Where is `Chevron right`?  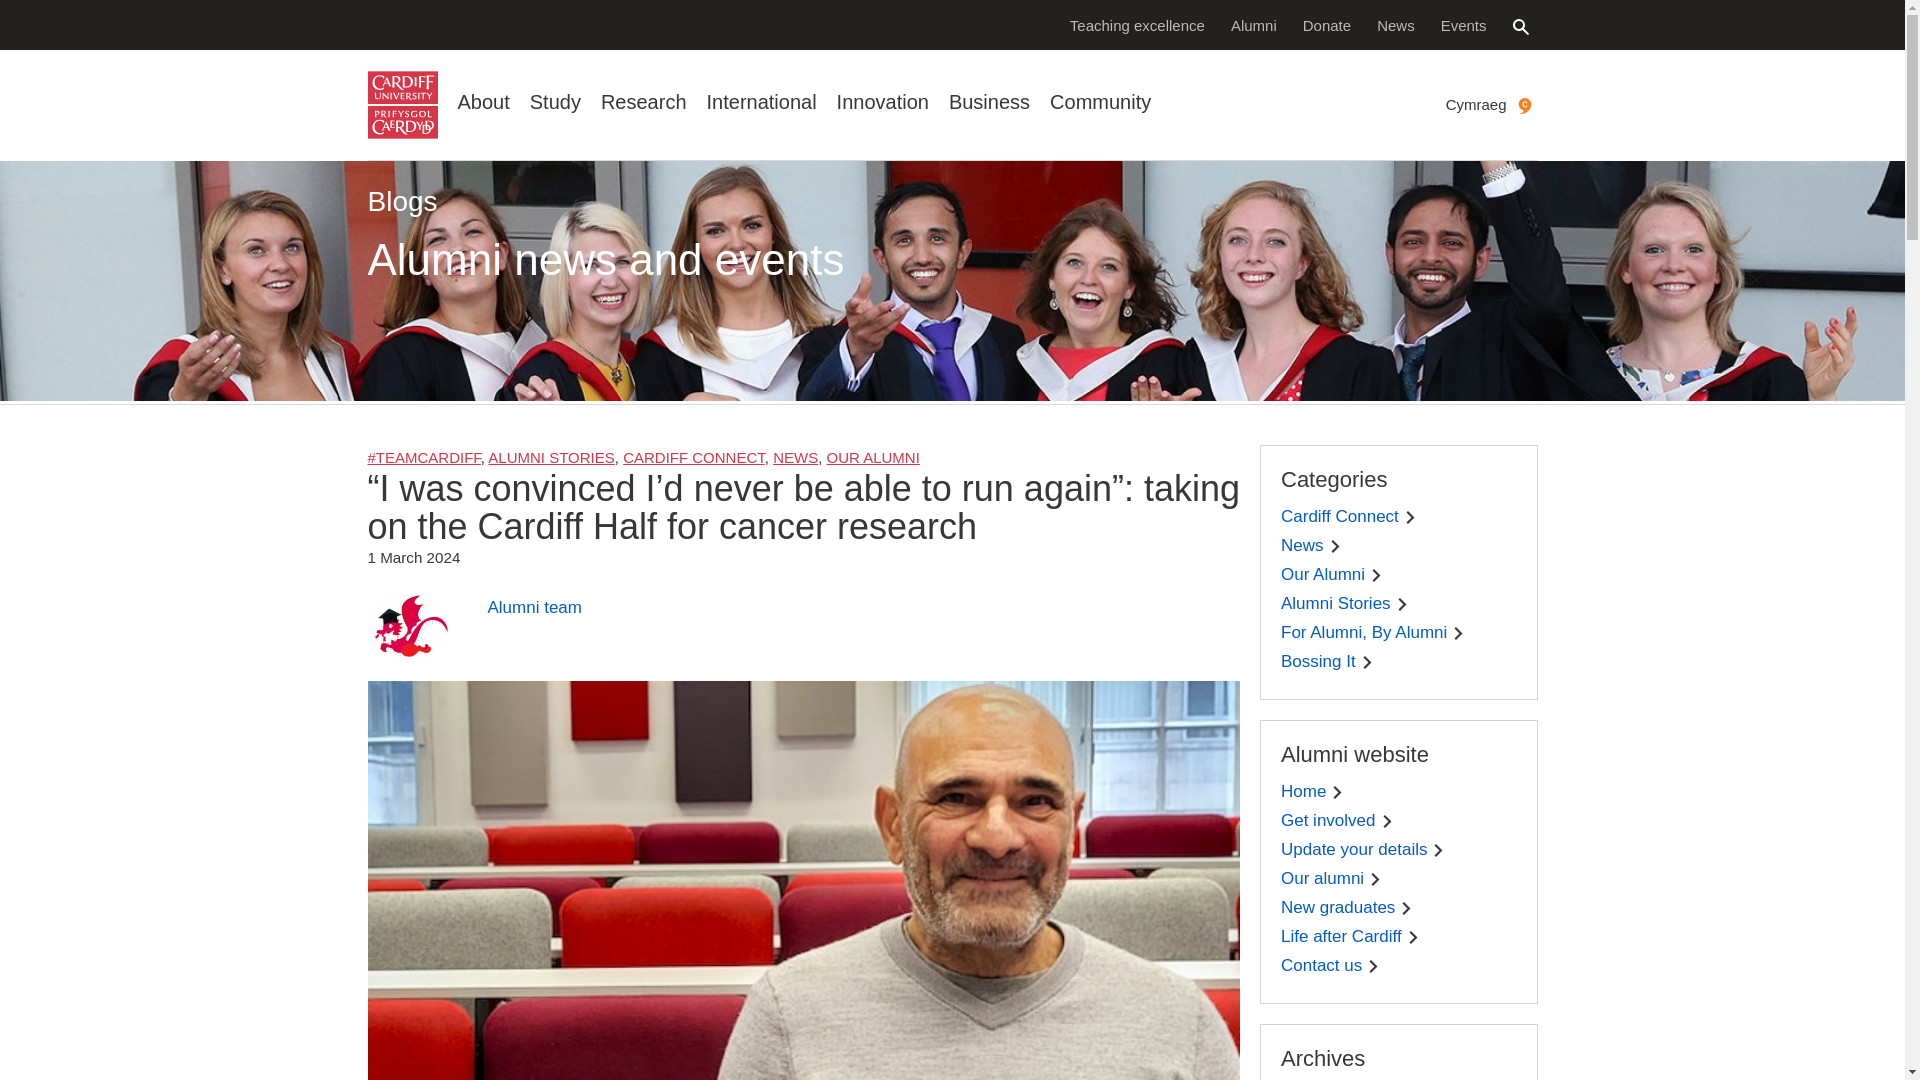
Chevron right is located at coordinates (1337, 792).